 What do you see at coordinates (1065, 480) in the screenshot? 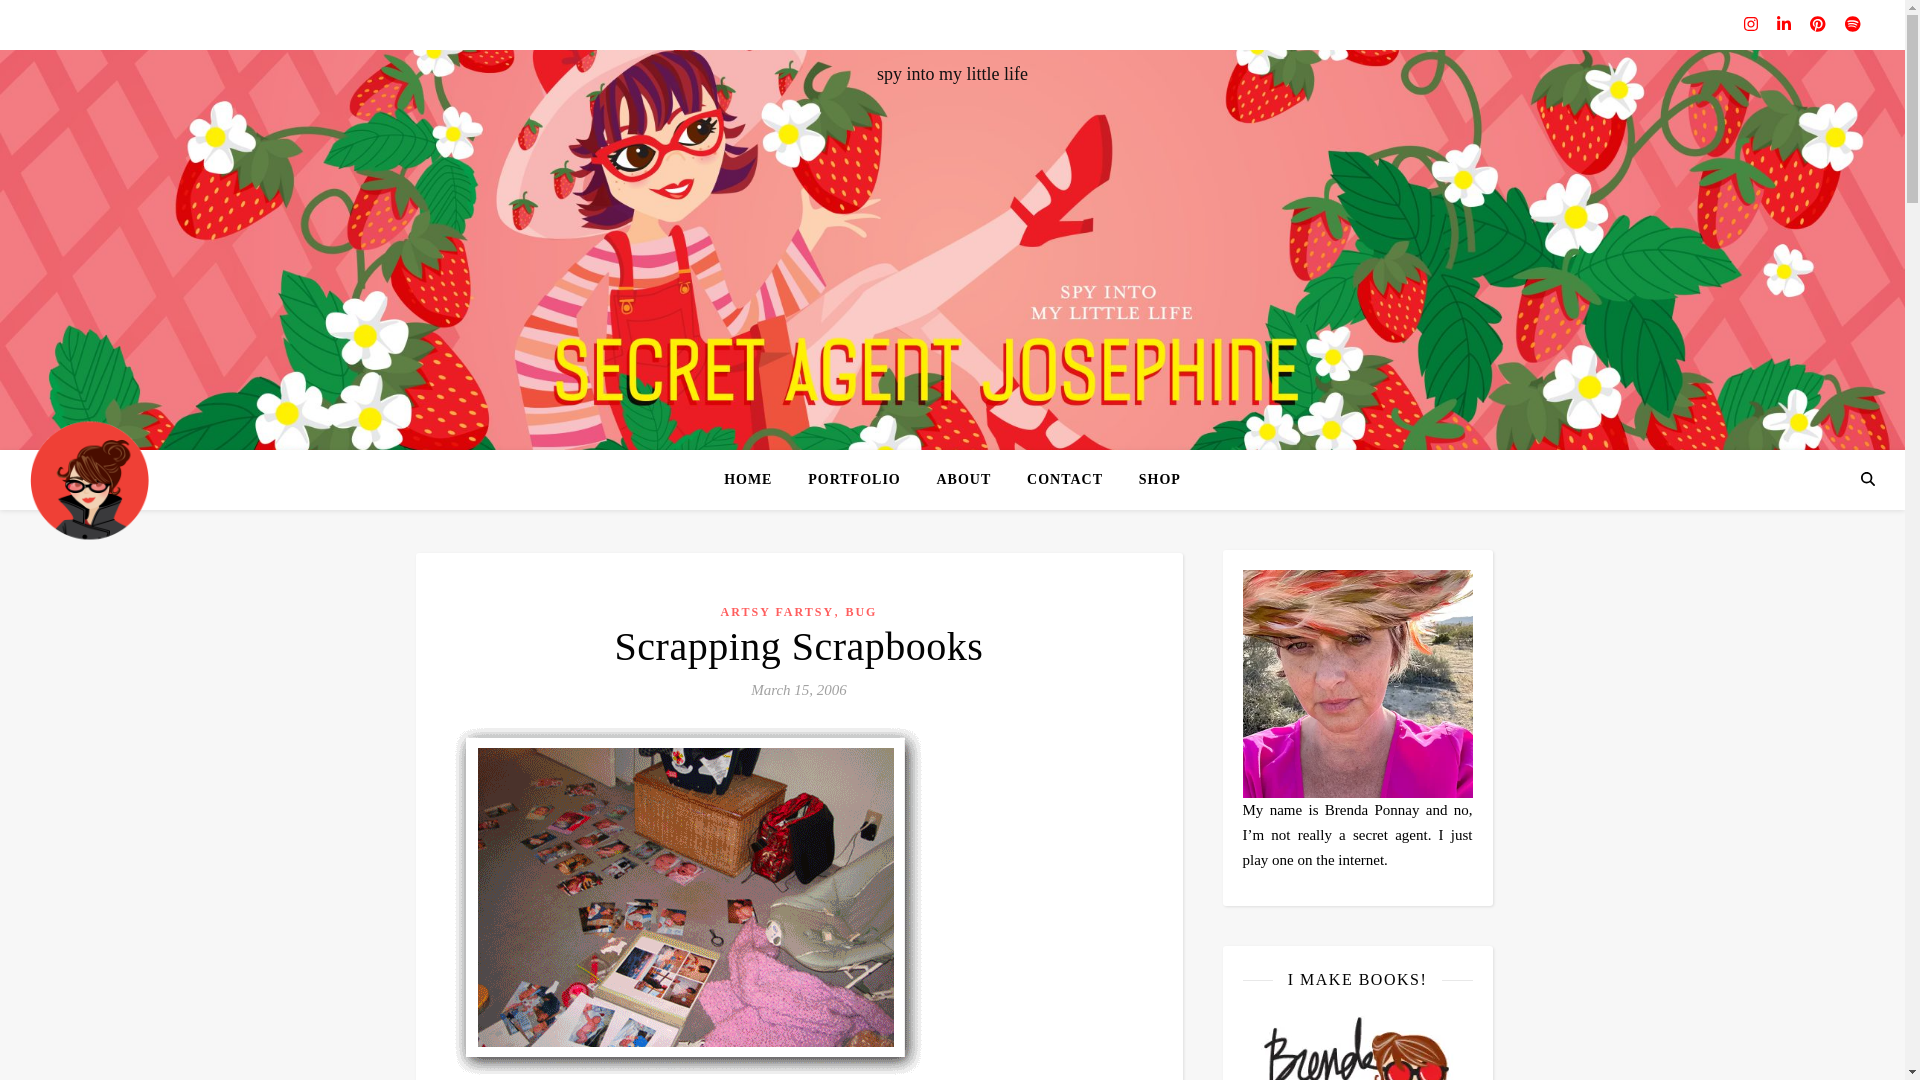
I see `CONTACT` at bounding box center [1065, 480].